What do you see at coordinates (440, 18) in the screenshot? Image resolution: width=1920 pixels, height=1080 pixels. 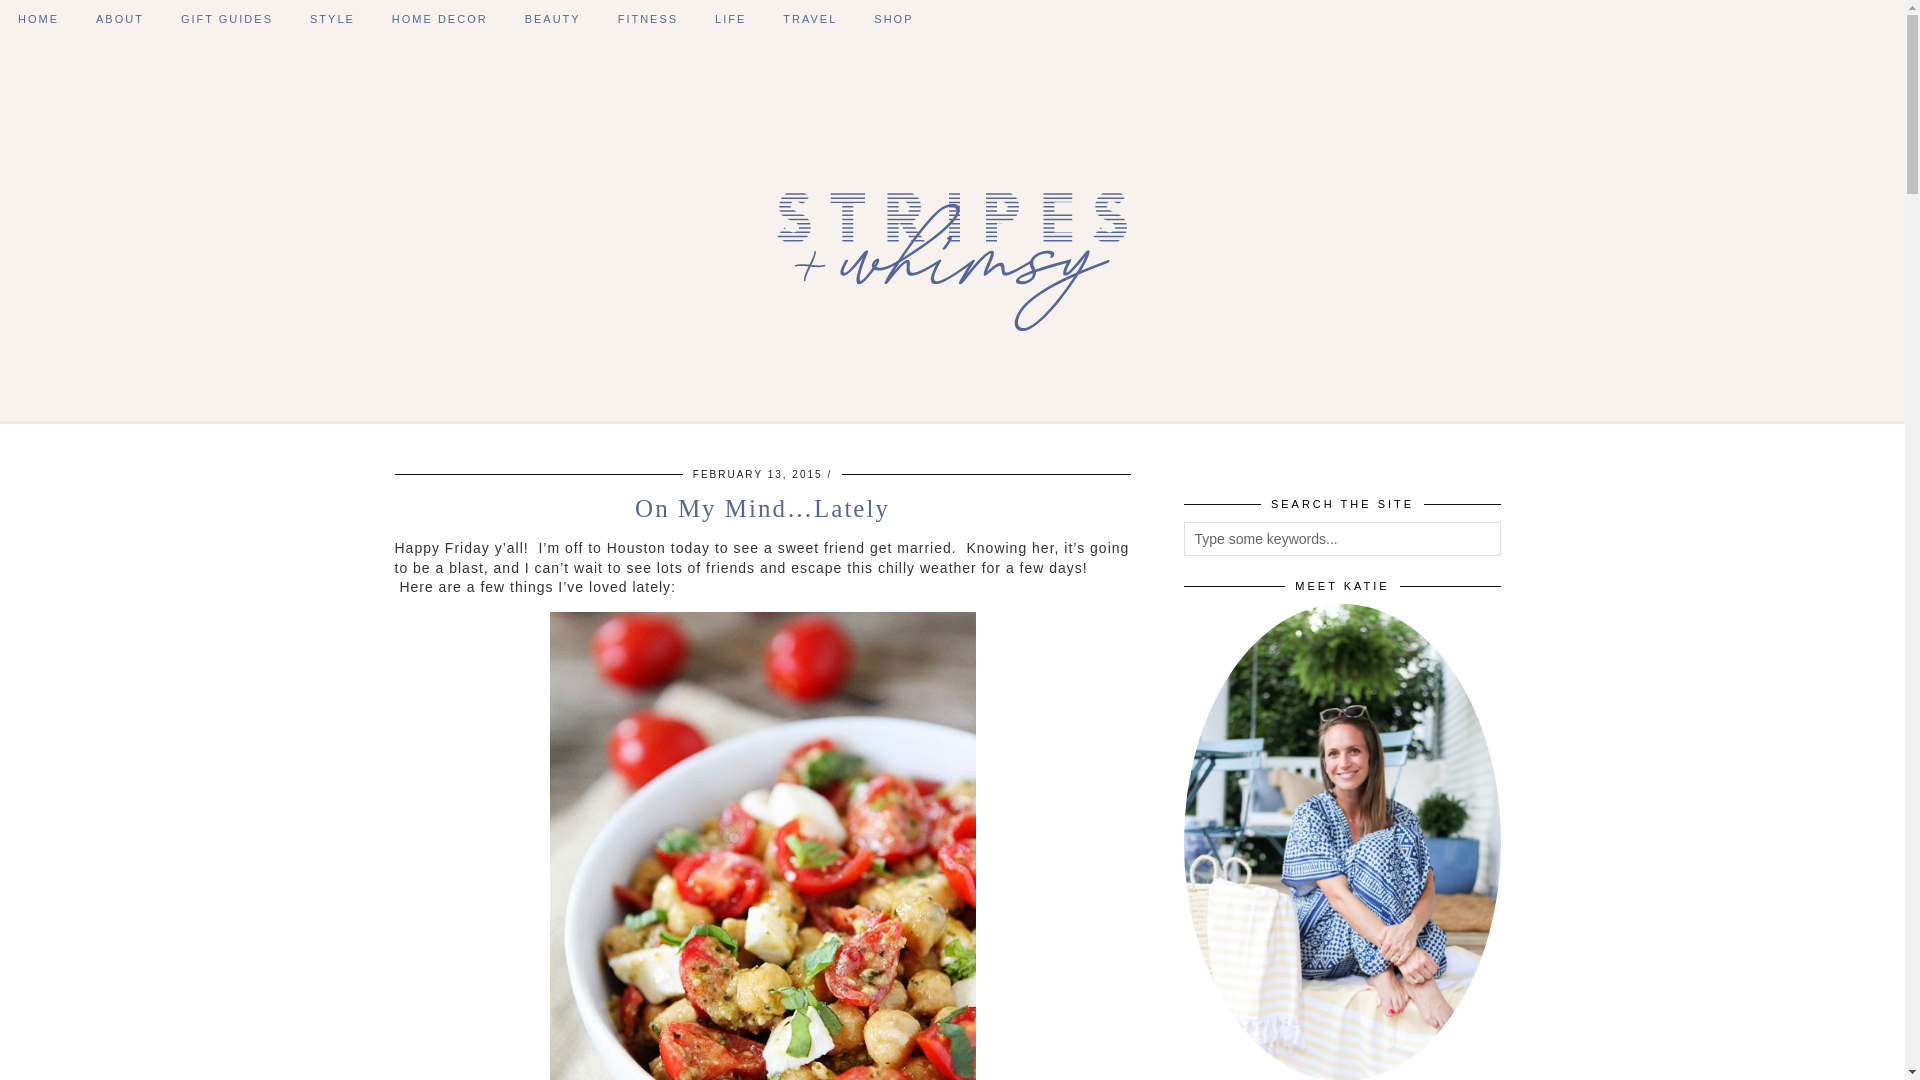 I see `HOME DECOR` at bounding box center [440, 18].